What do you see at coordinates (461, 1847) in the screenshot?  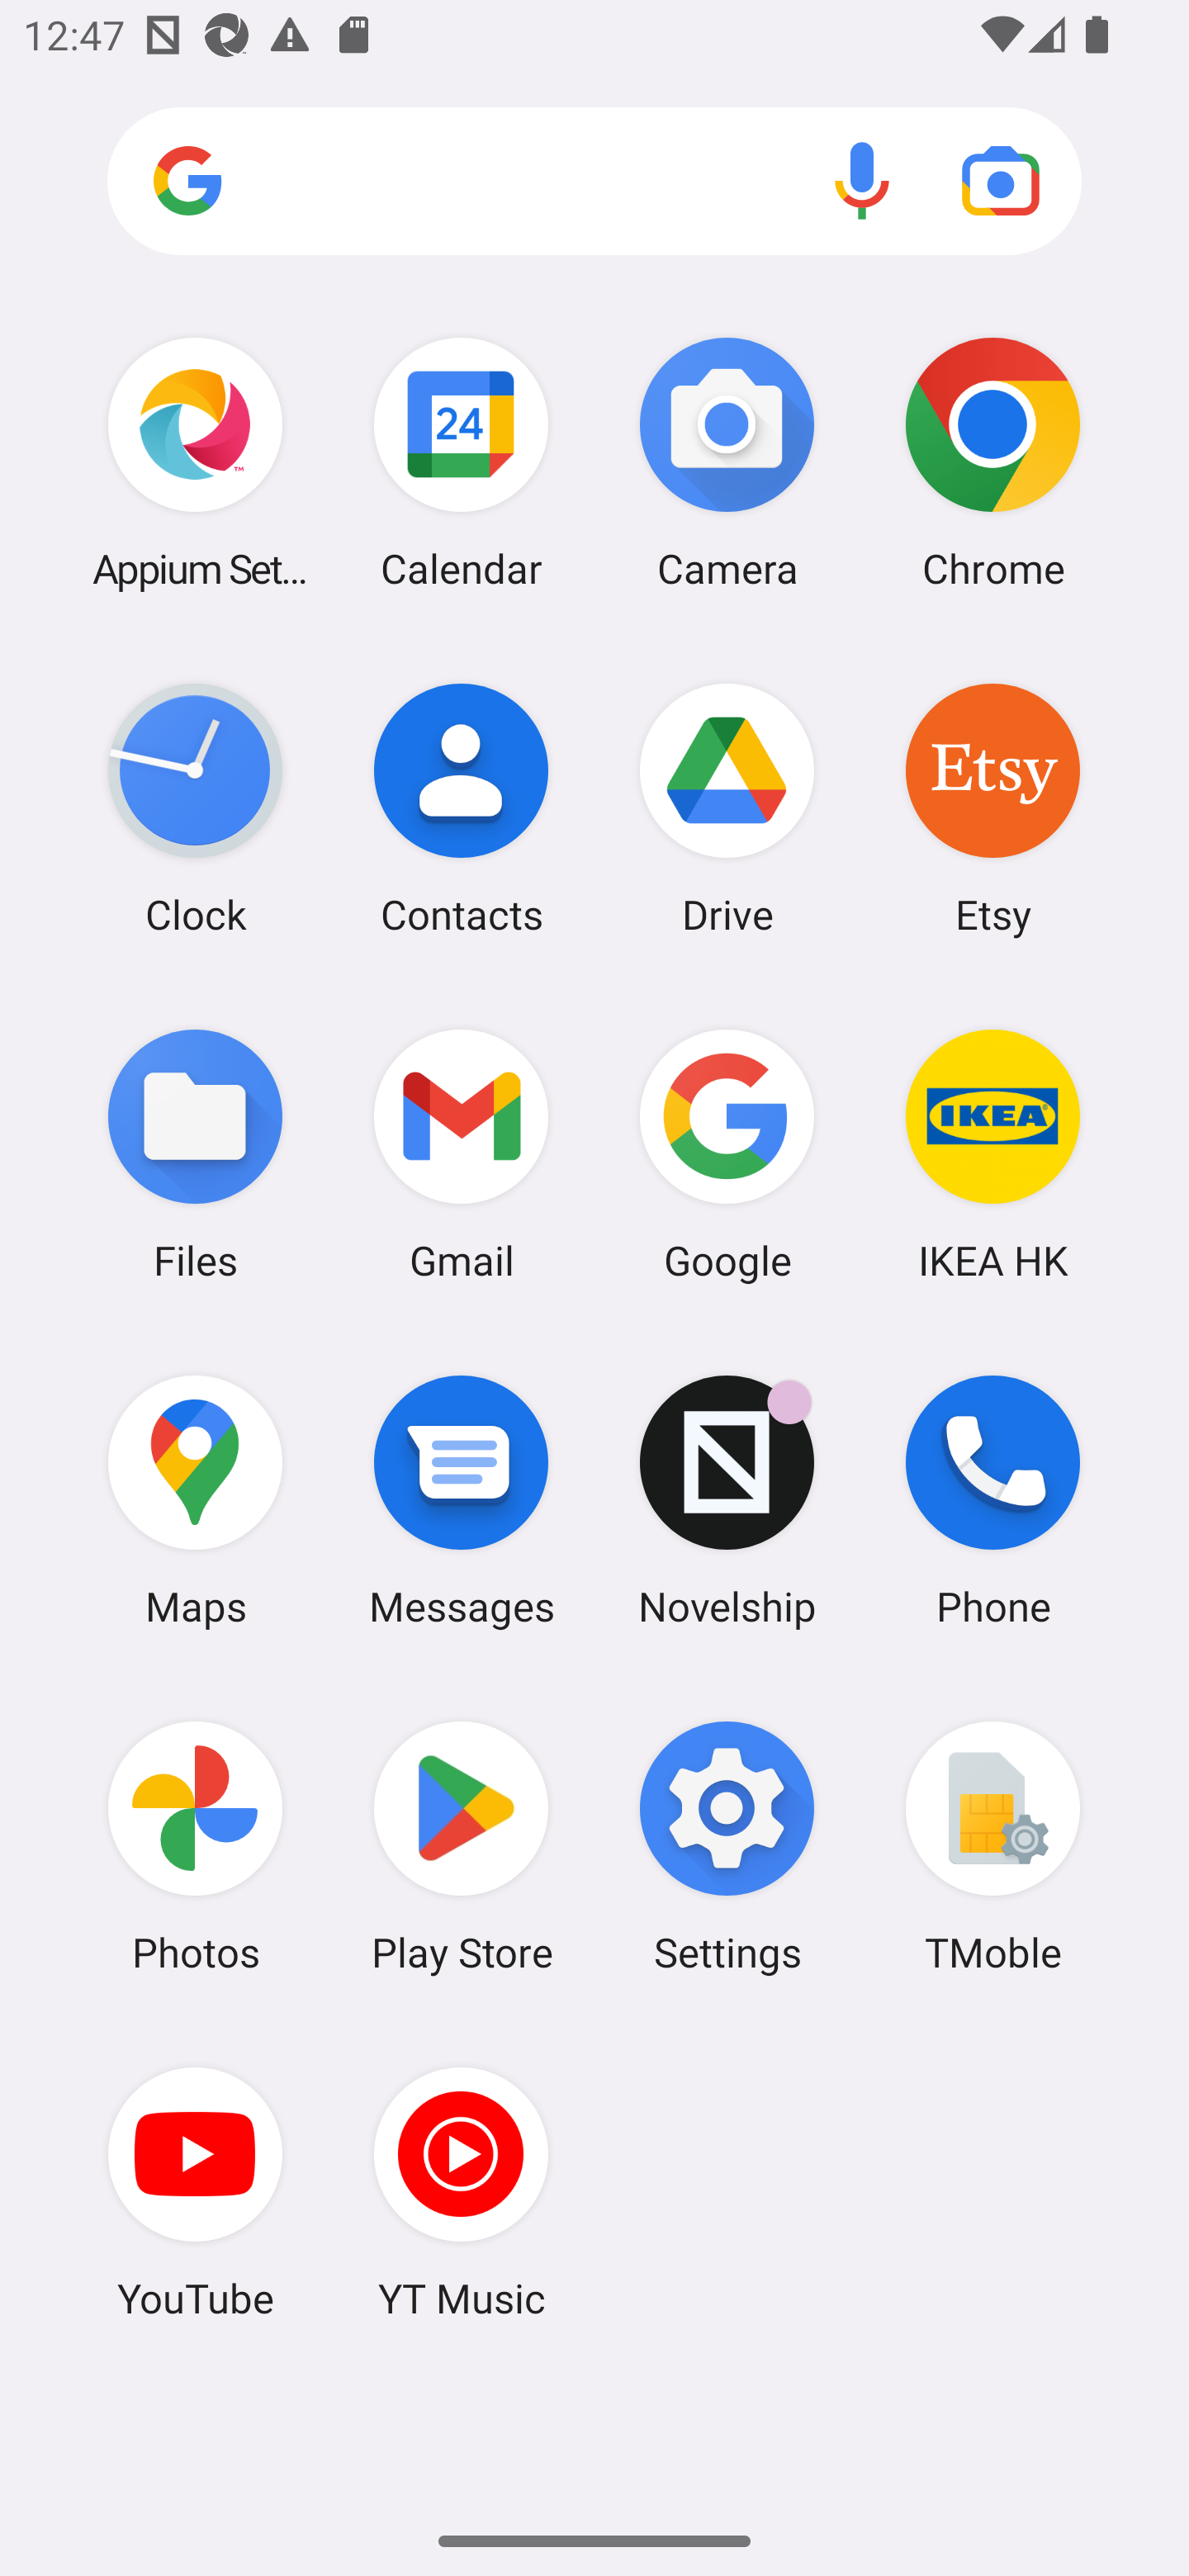 I see `Play Store` at bounding box center [461, 1847].